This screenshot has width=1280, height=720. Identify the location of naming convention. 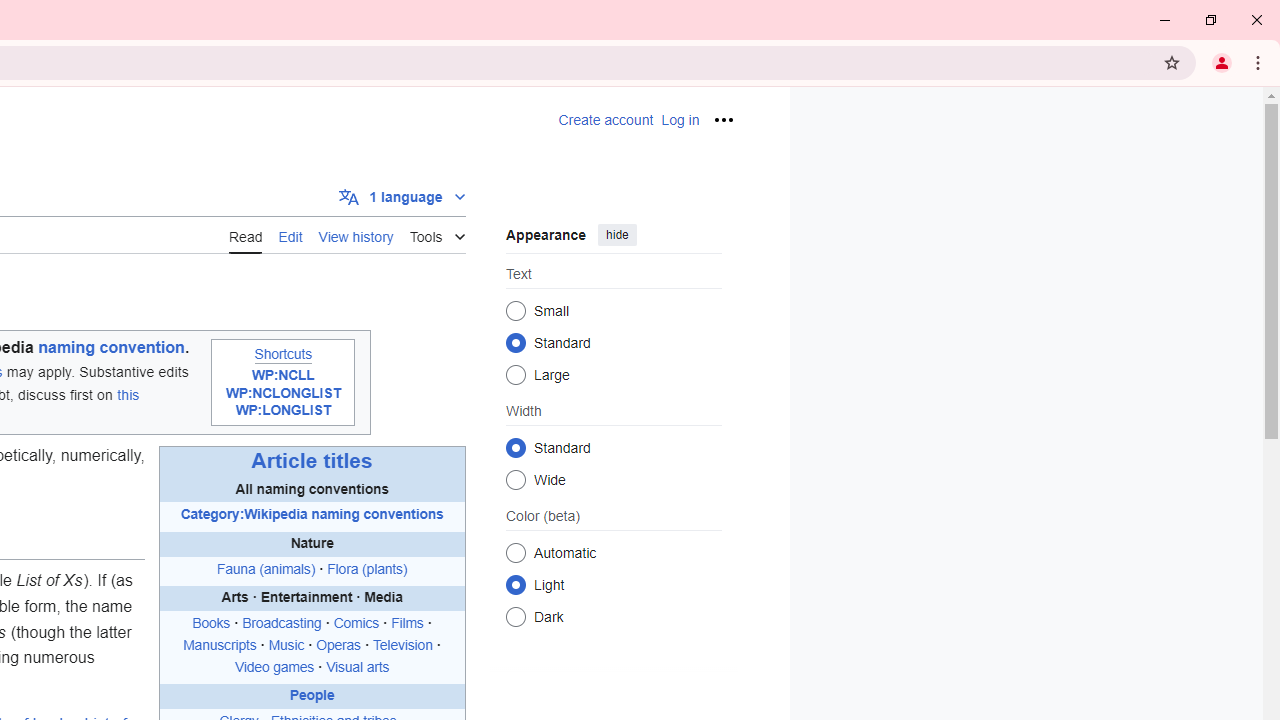
(112, 348).